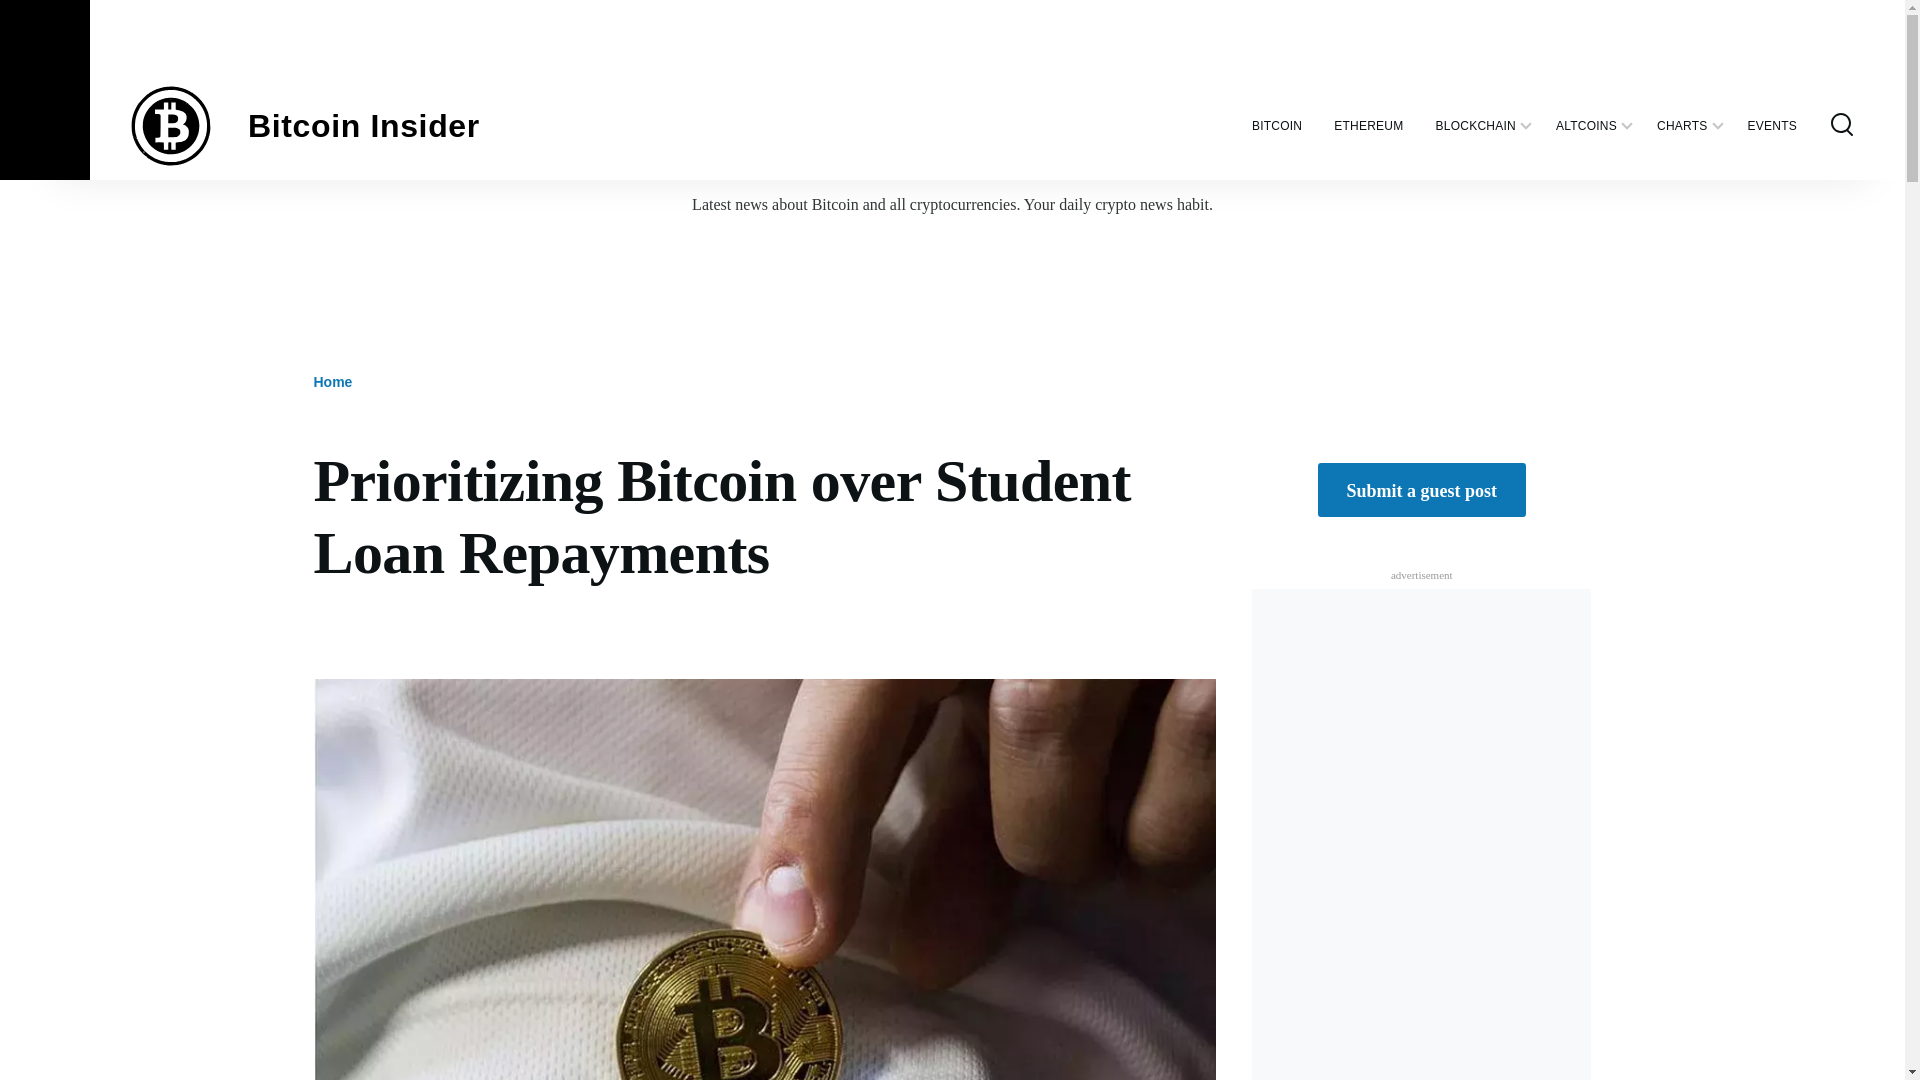  Describe the element at coordinates (364, 126) in the screenshot. I see `Bitcoin Insider` at that location.